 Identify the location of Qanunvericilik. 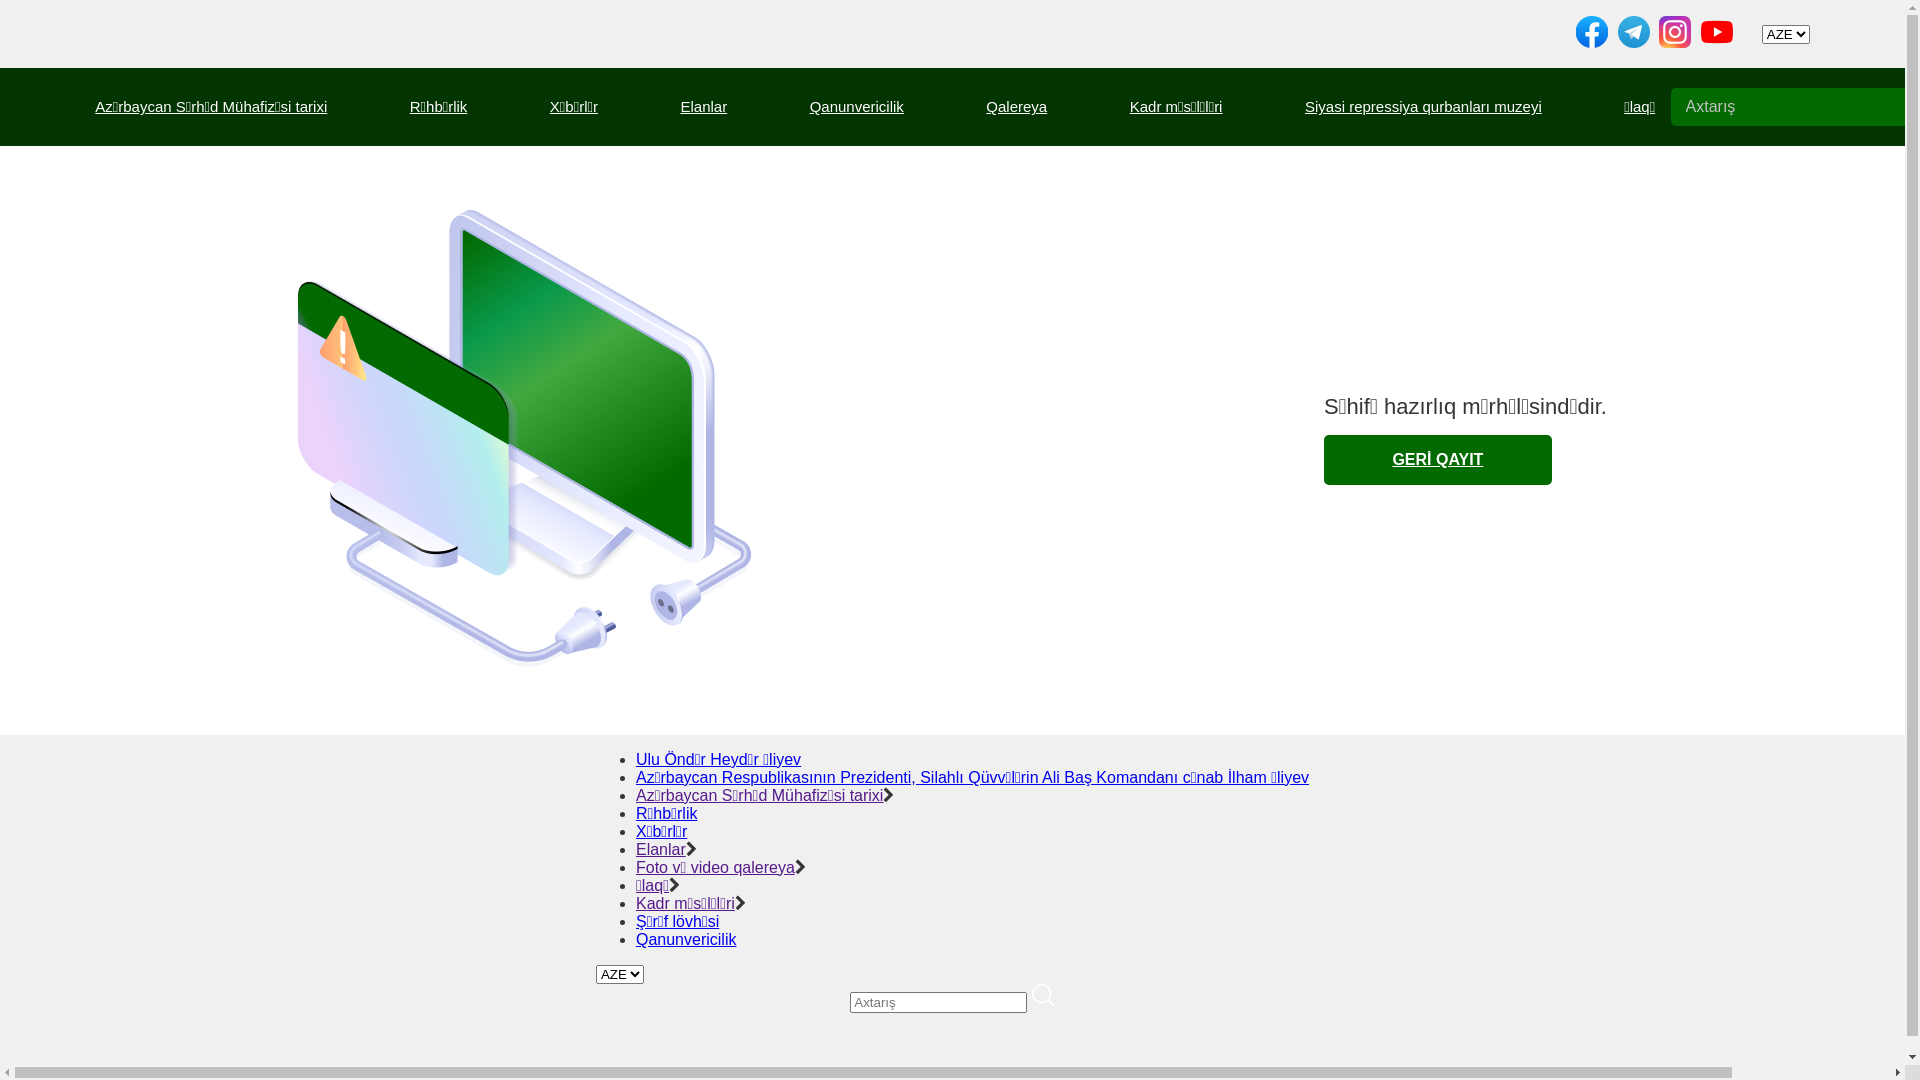
(857, 106).